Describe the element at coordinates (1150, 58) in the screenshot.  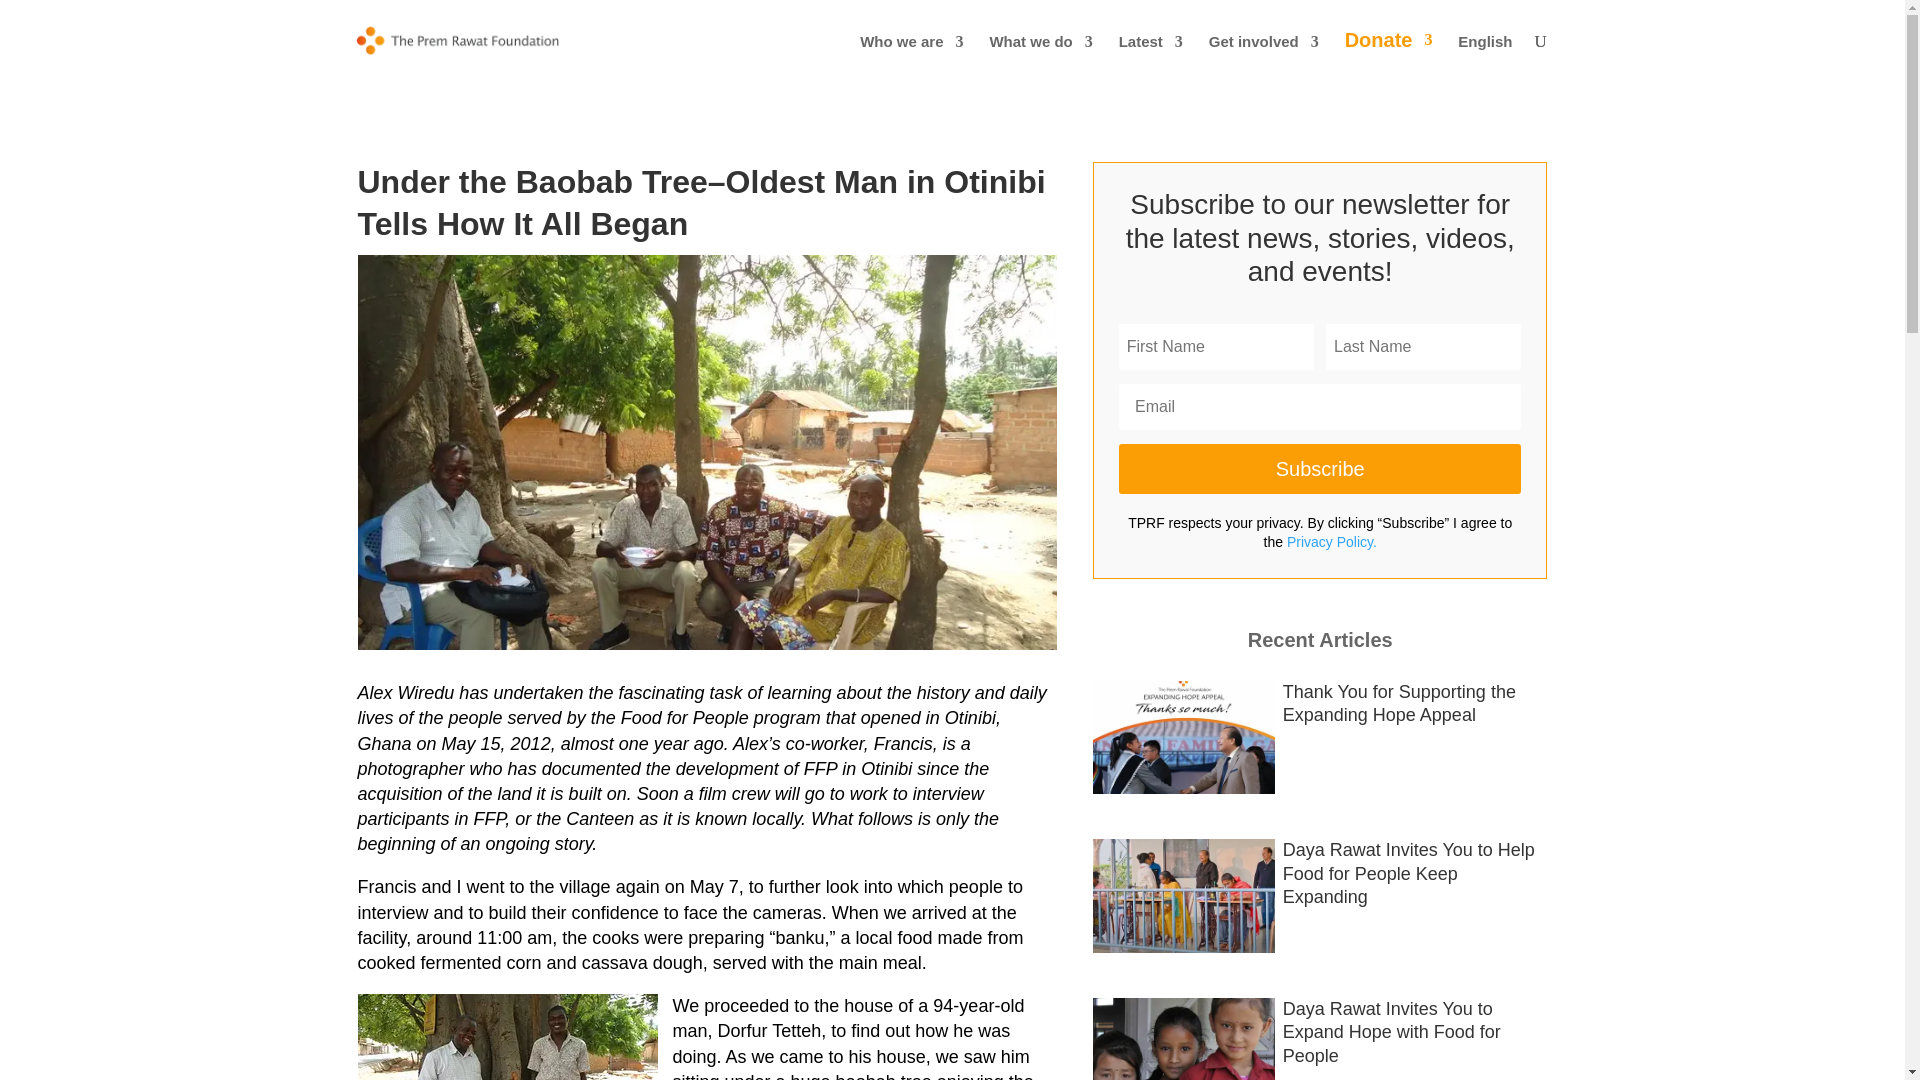
I see `Latest` at that location.